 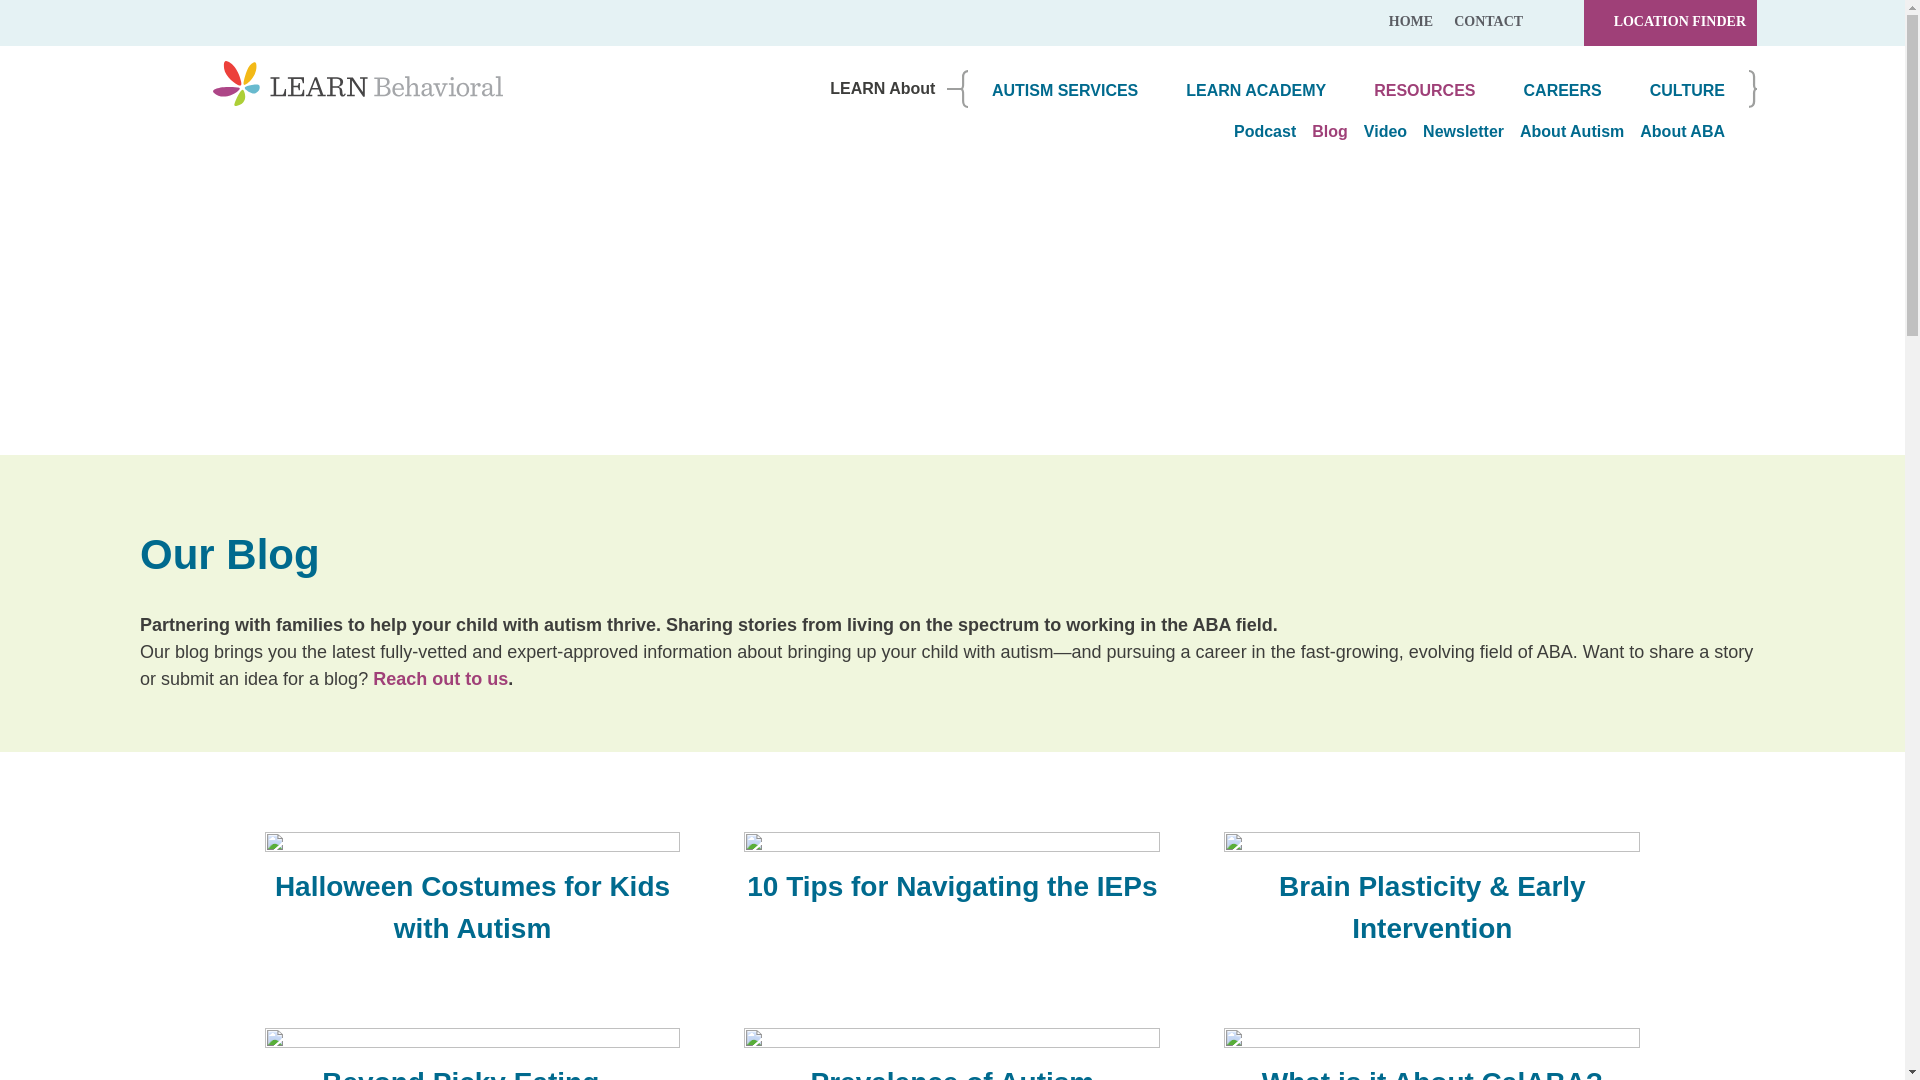 What do you see at coordinates (1564, 132) in the screenshot?
I see `About Autism` at bounding box center [1564, 132].